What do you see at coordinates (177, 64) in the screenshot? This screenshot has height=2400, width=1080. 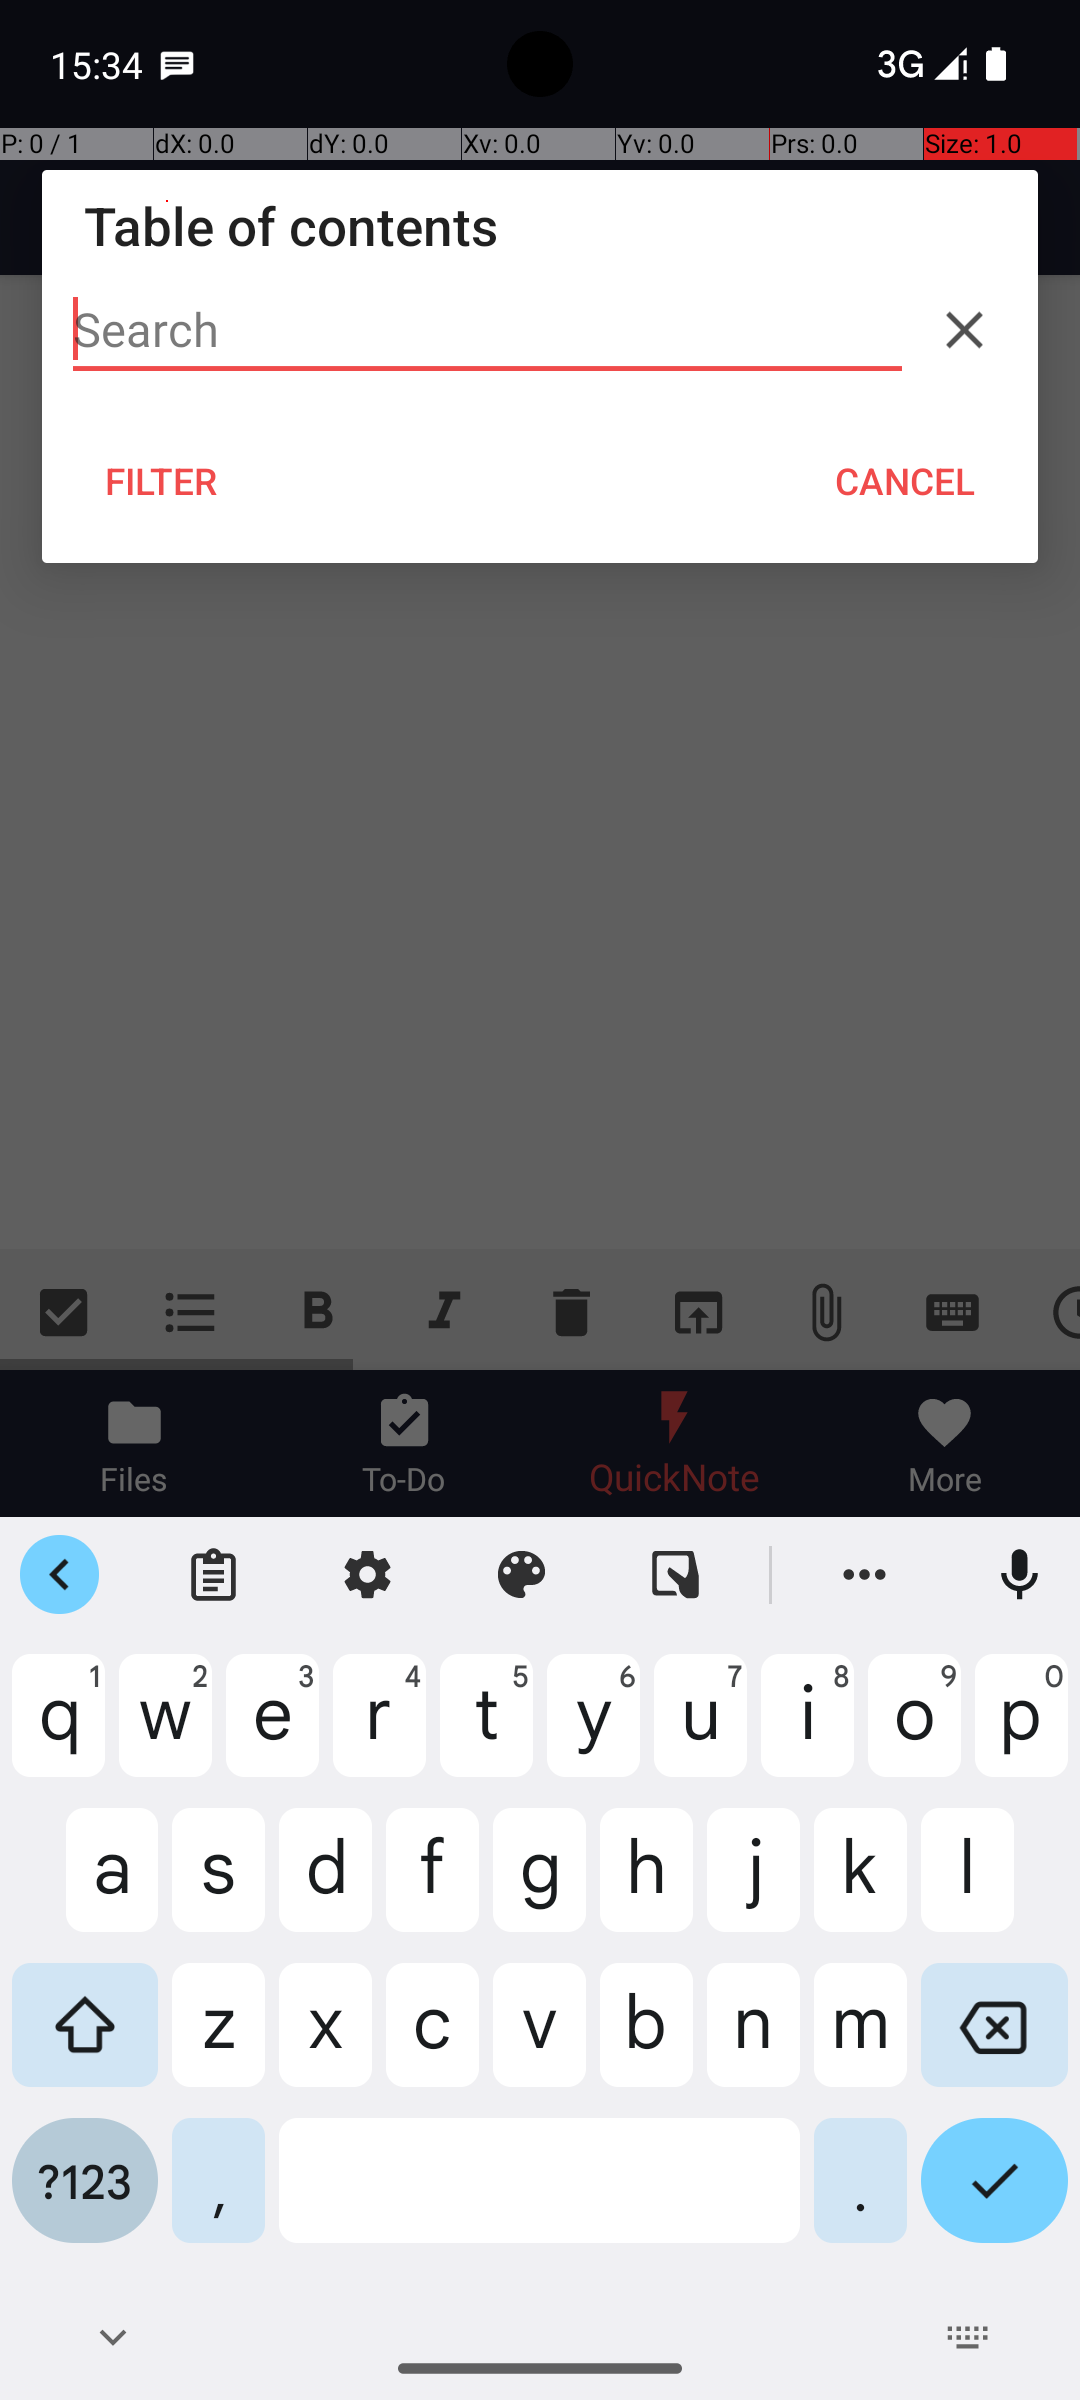 I see `SMS Messenger notification: Martin Chen` at bounding box center [177, 64].